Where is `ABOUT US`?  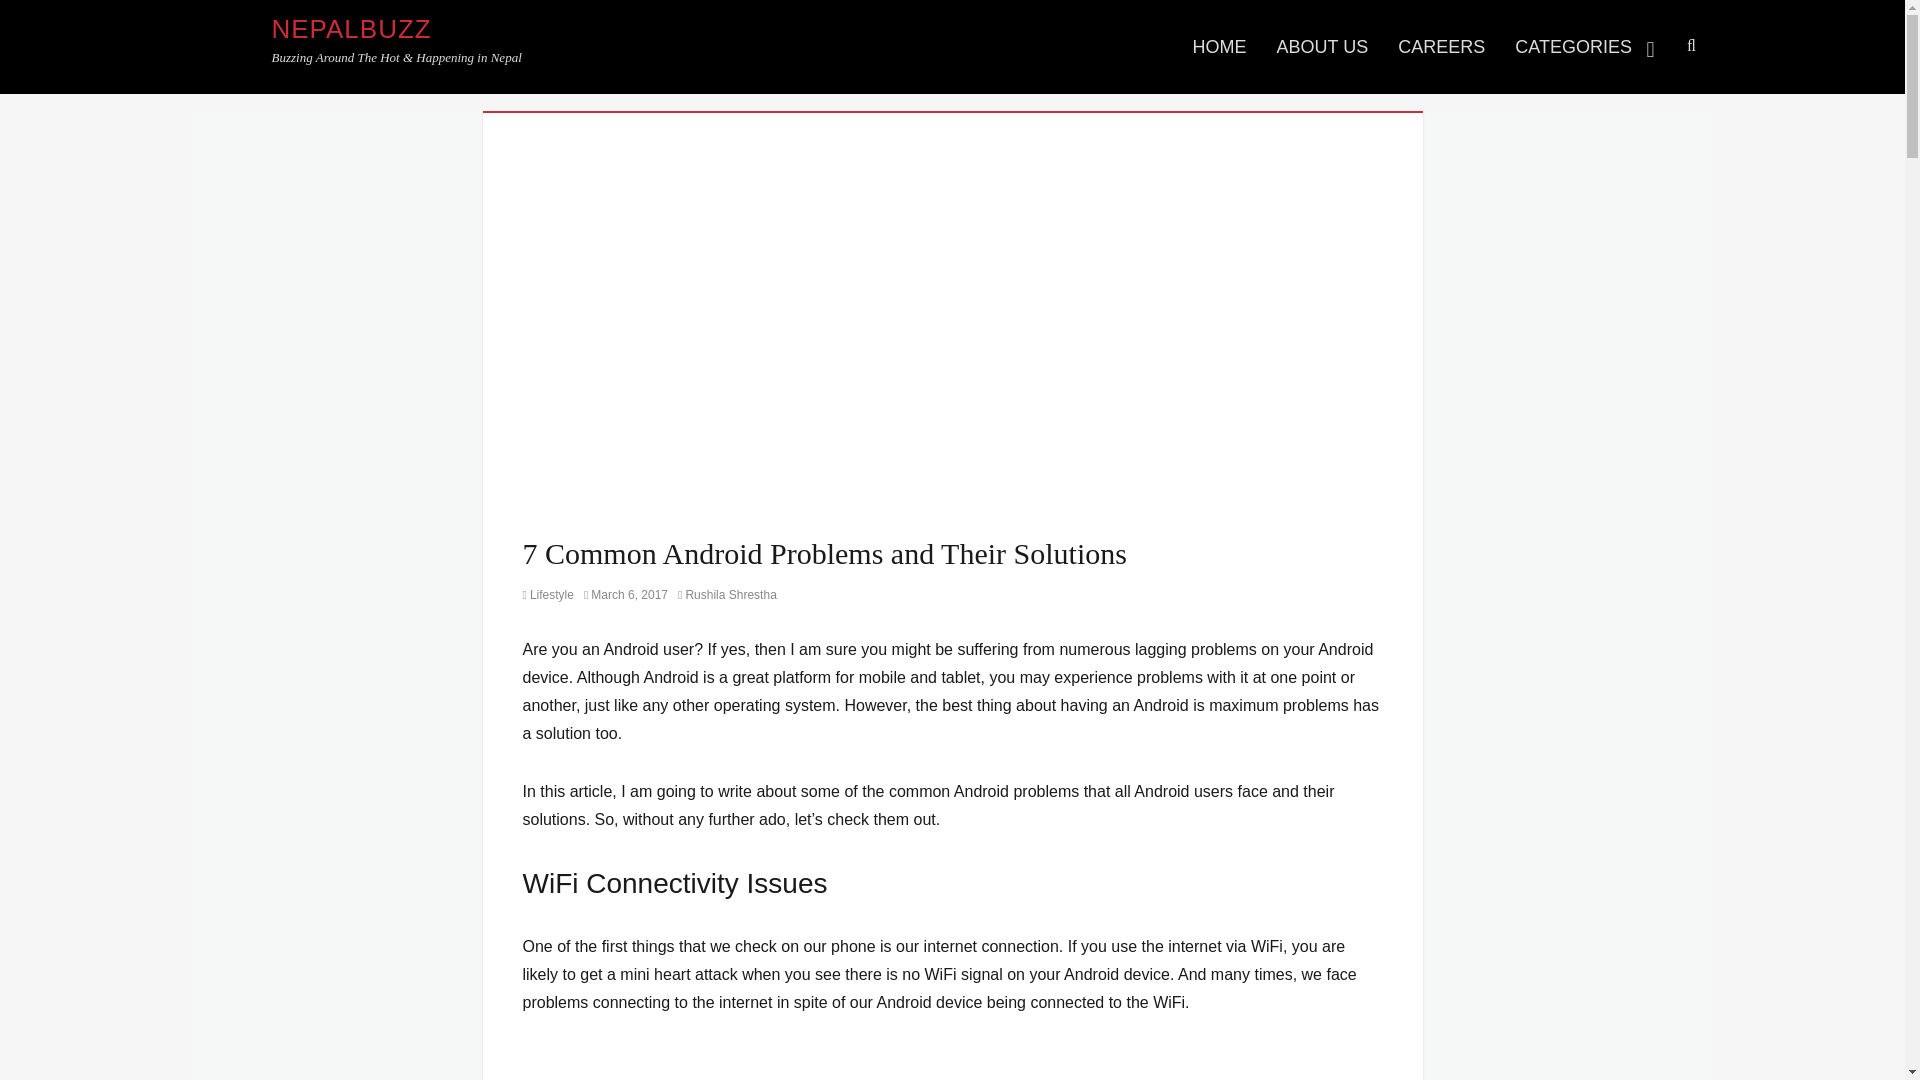
ABOUT US is located at coordinates (1322, 46).